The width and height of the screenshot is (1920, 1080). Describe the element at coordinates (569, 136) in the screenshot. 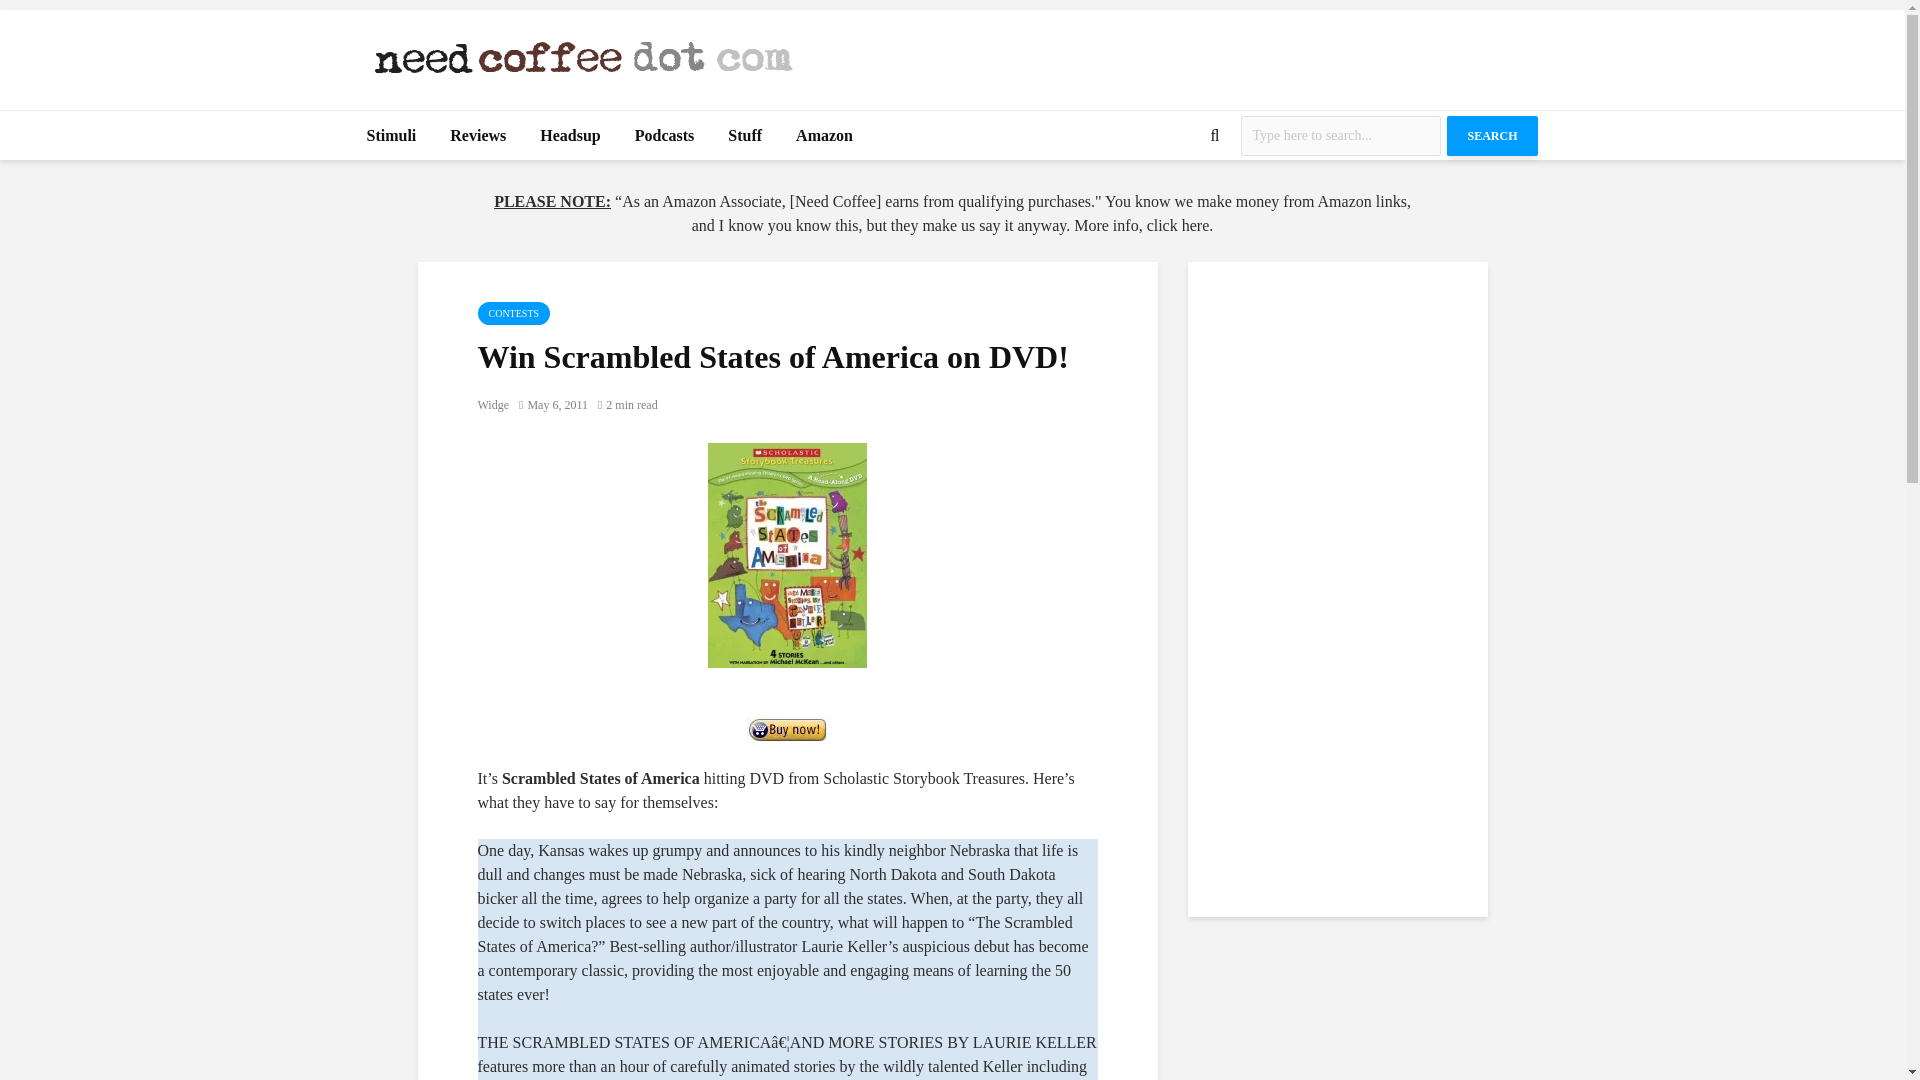

I see `Headsup` at that location.